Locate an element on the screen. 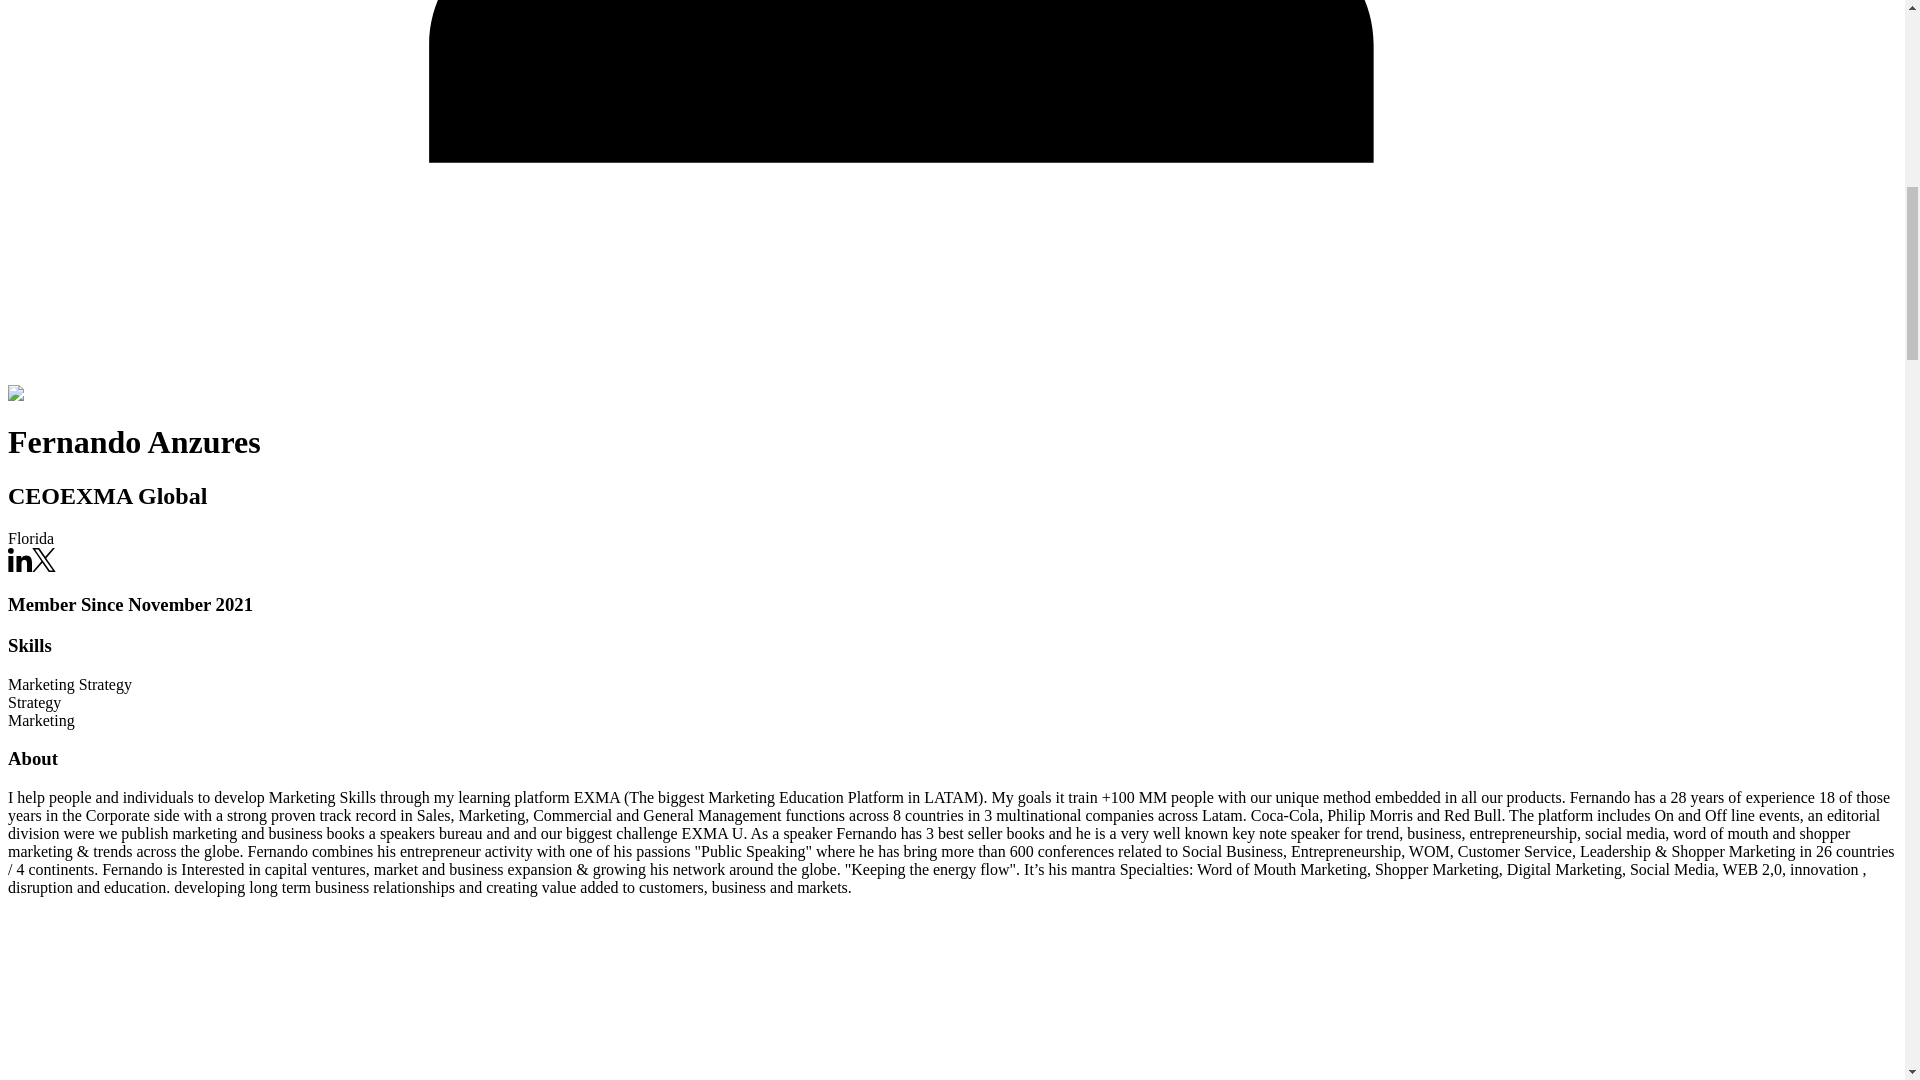 Image resolution: width=1920 pixels, height=1080 pixels. X is located at coordinates (44, 566).